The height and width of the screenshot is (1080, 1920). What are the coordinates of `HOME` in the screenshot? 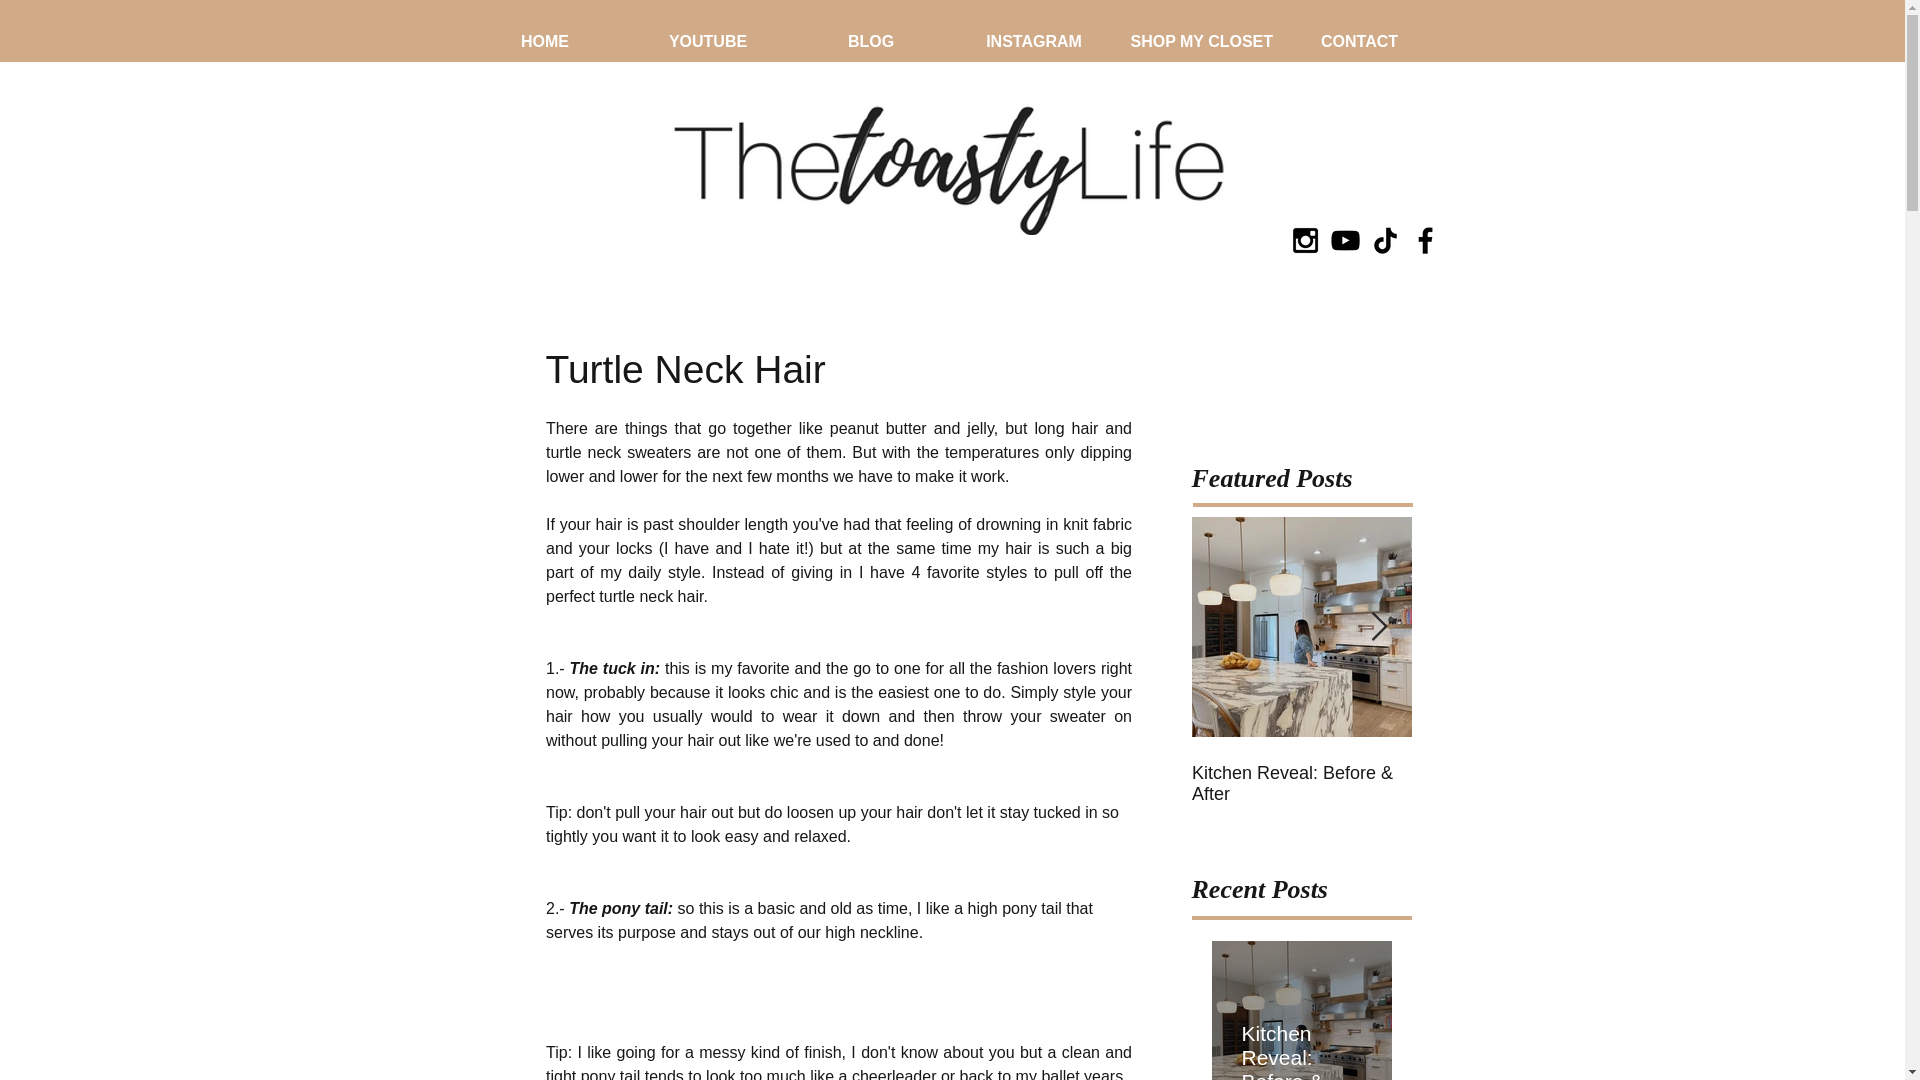 It's located at (546, 41).